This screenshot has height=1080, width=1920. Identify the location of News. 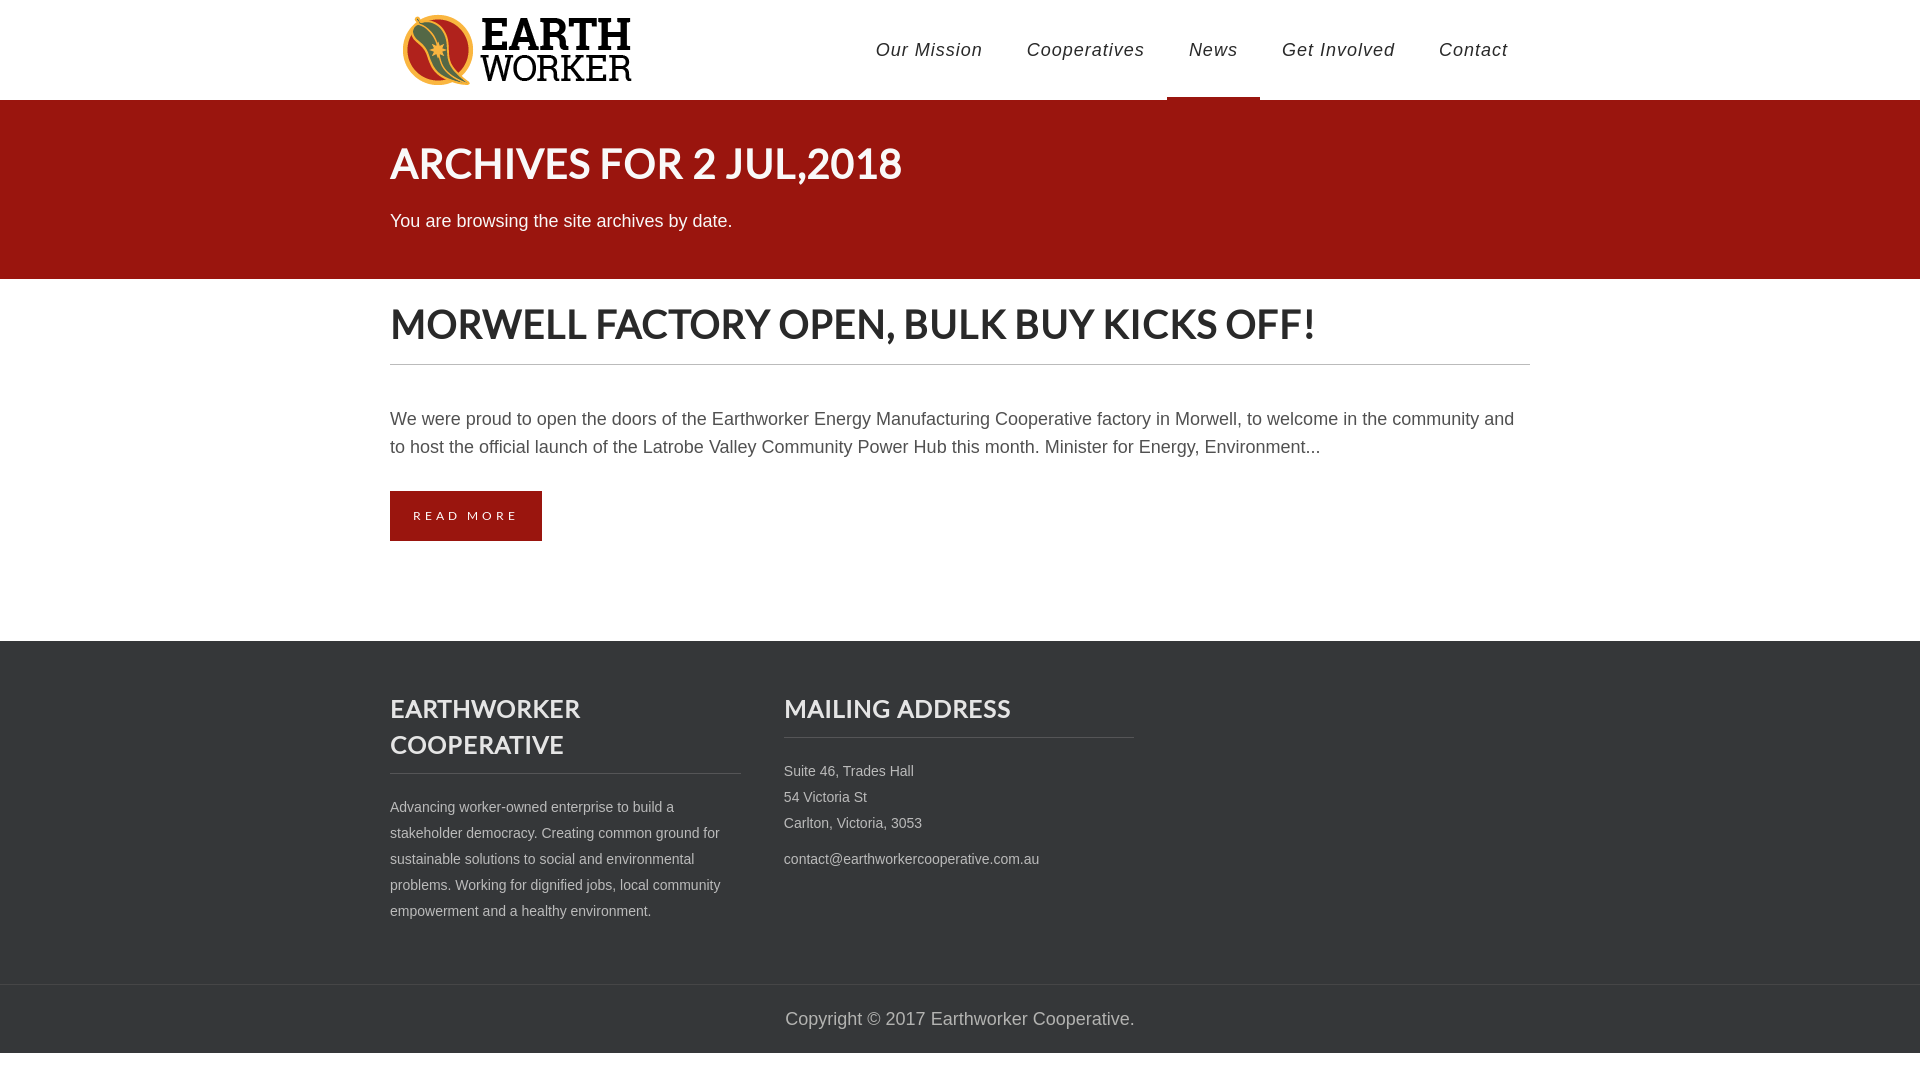
(1214, 50).